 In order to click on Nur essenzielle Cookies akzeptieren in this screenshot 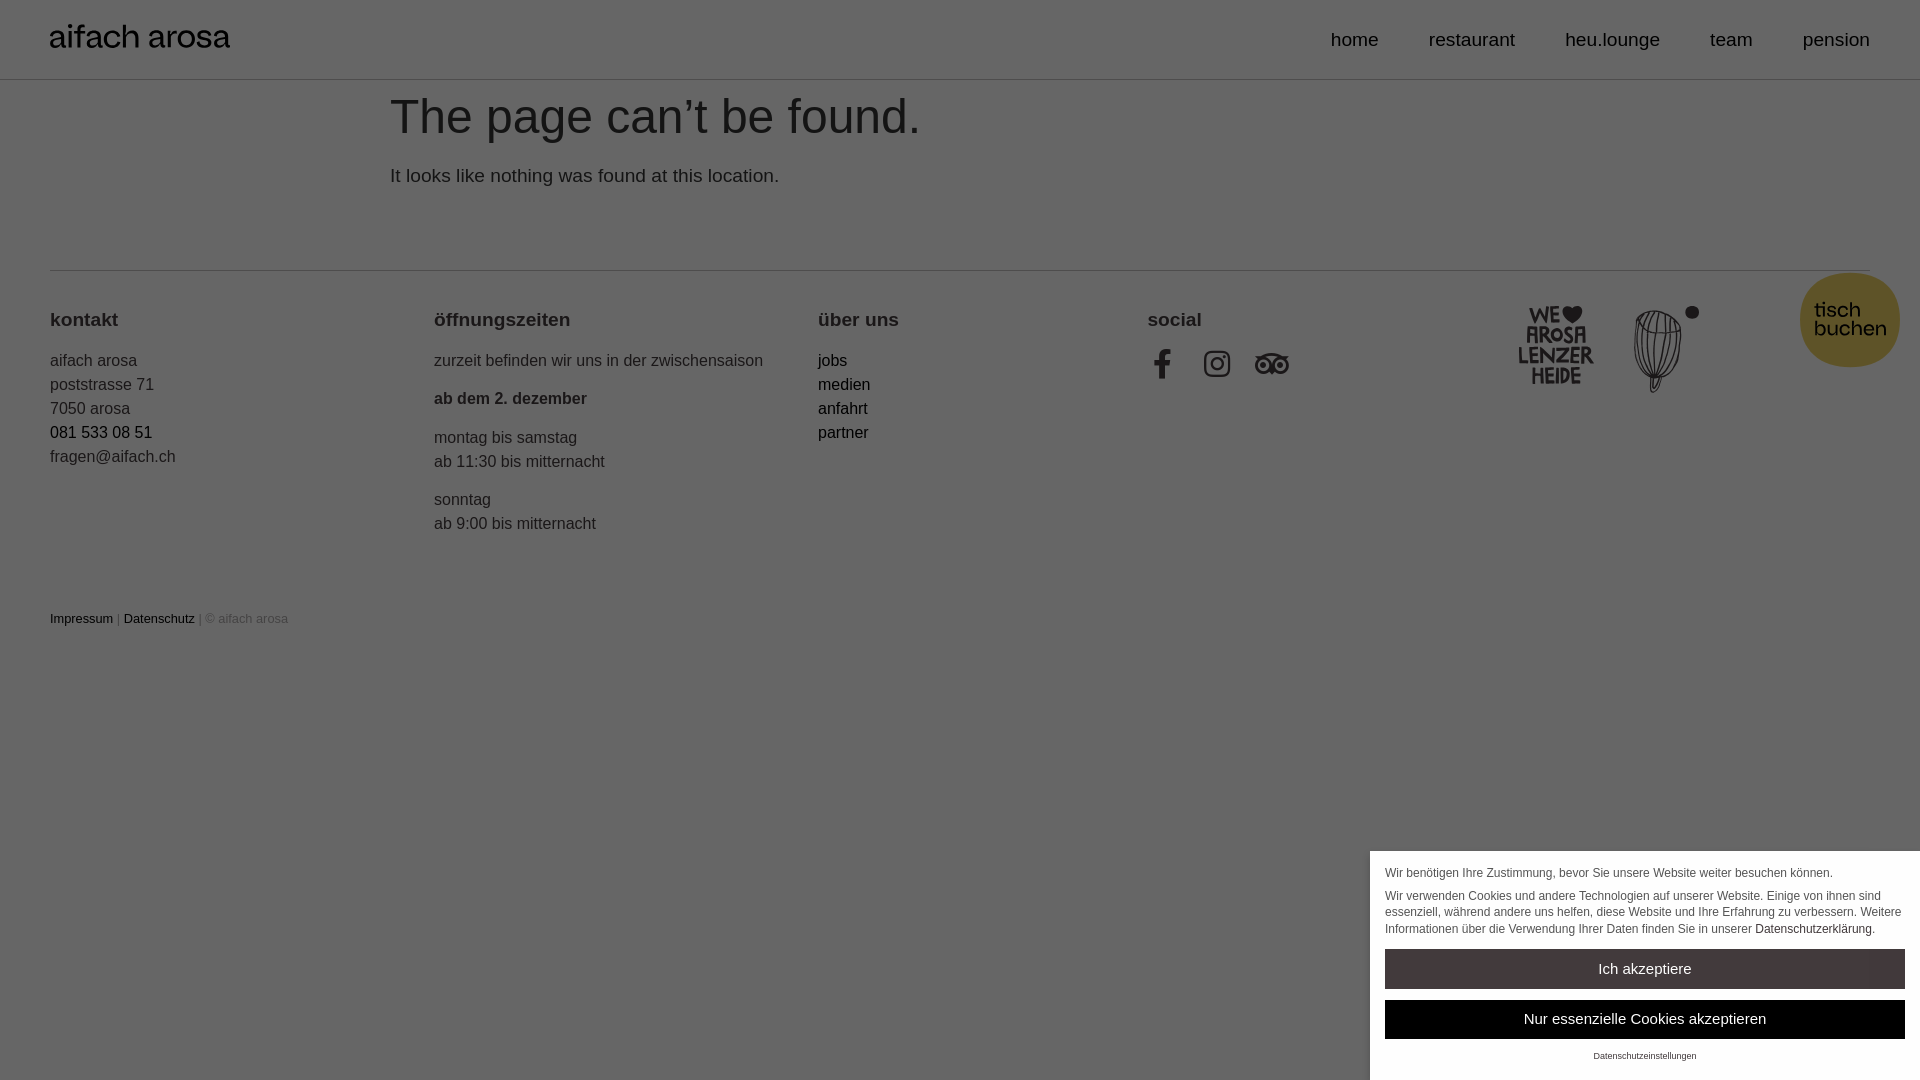, I will do `click(1645, 1020)`.